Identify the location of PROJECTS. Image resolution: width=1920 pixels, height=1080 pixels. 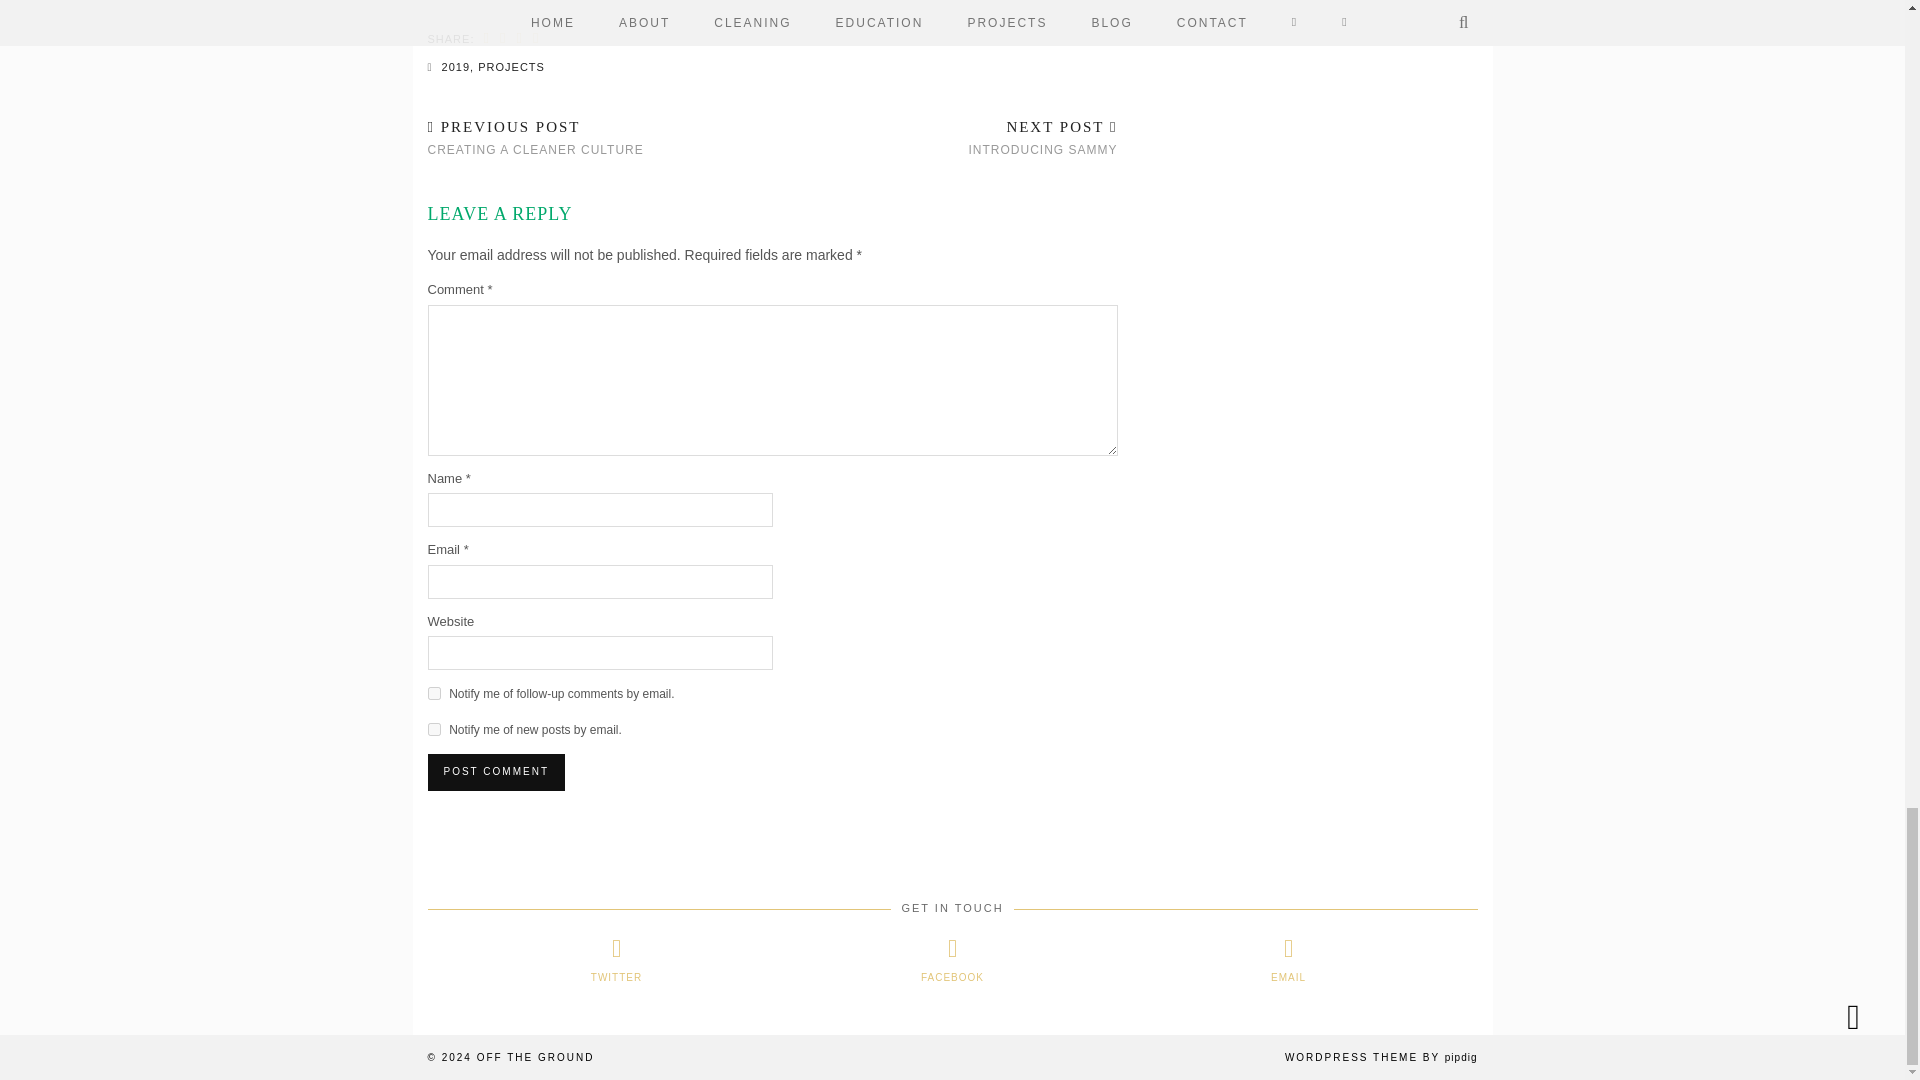
(512, 66).